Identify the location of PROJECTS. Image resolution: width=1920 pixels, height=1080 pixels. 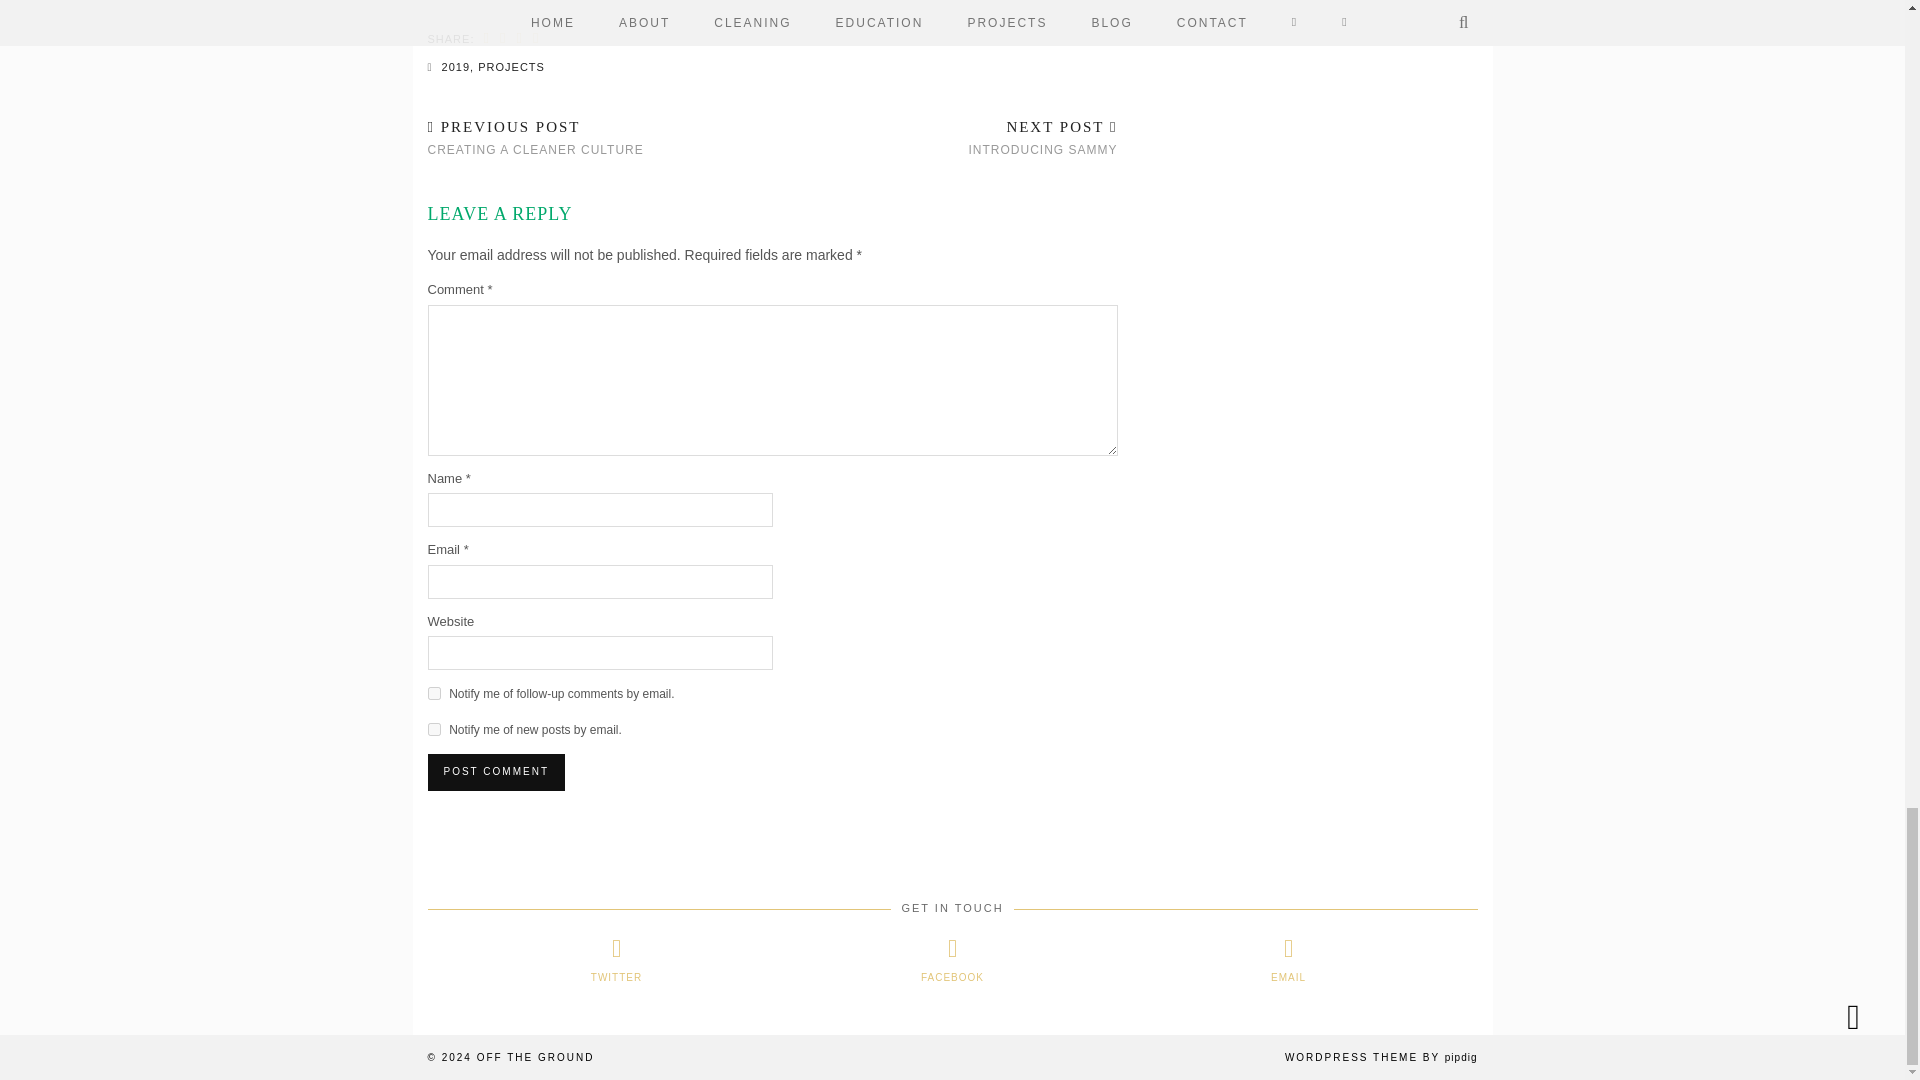
(512, 66).